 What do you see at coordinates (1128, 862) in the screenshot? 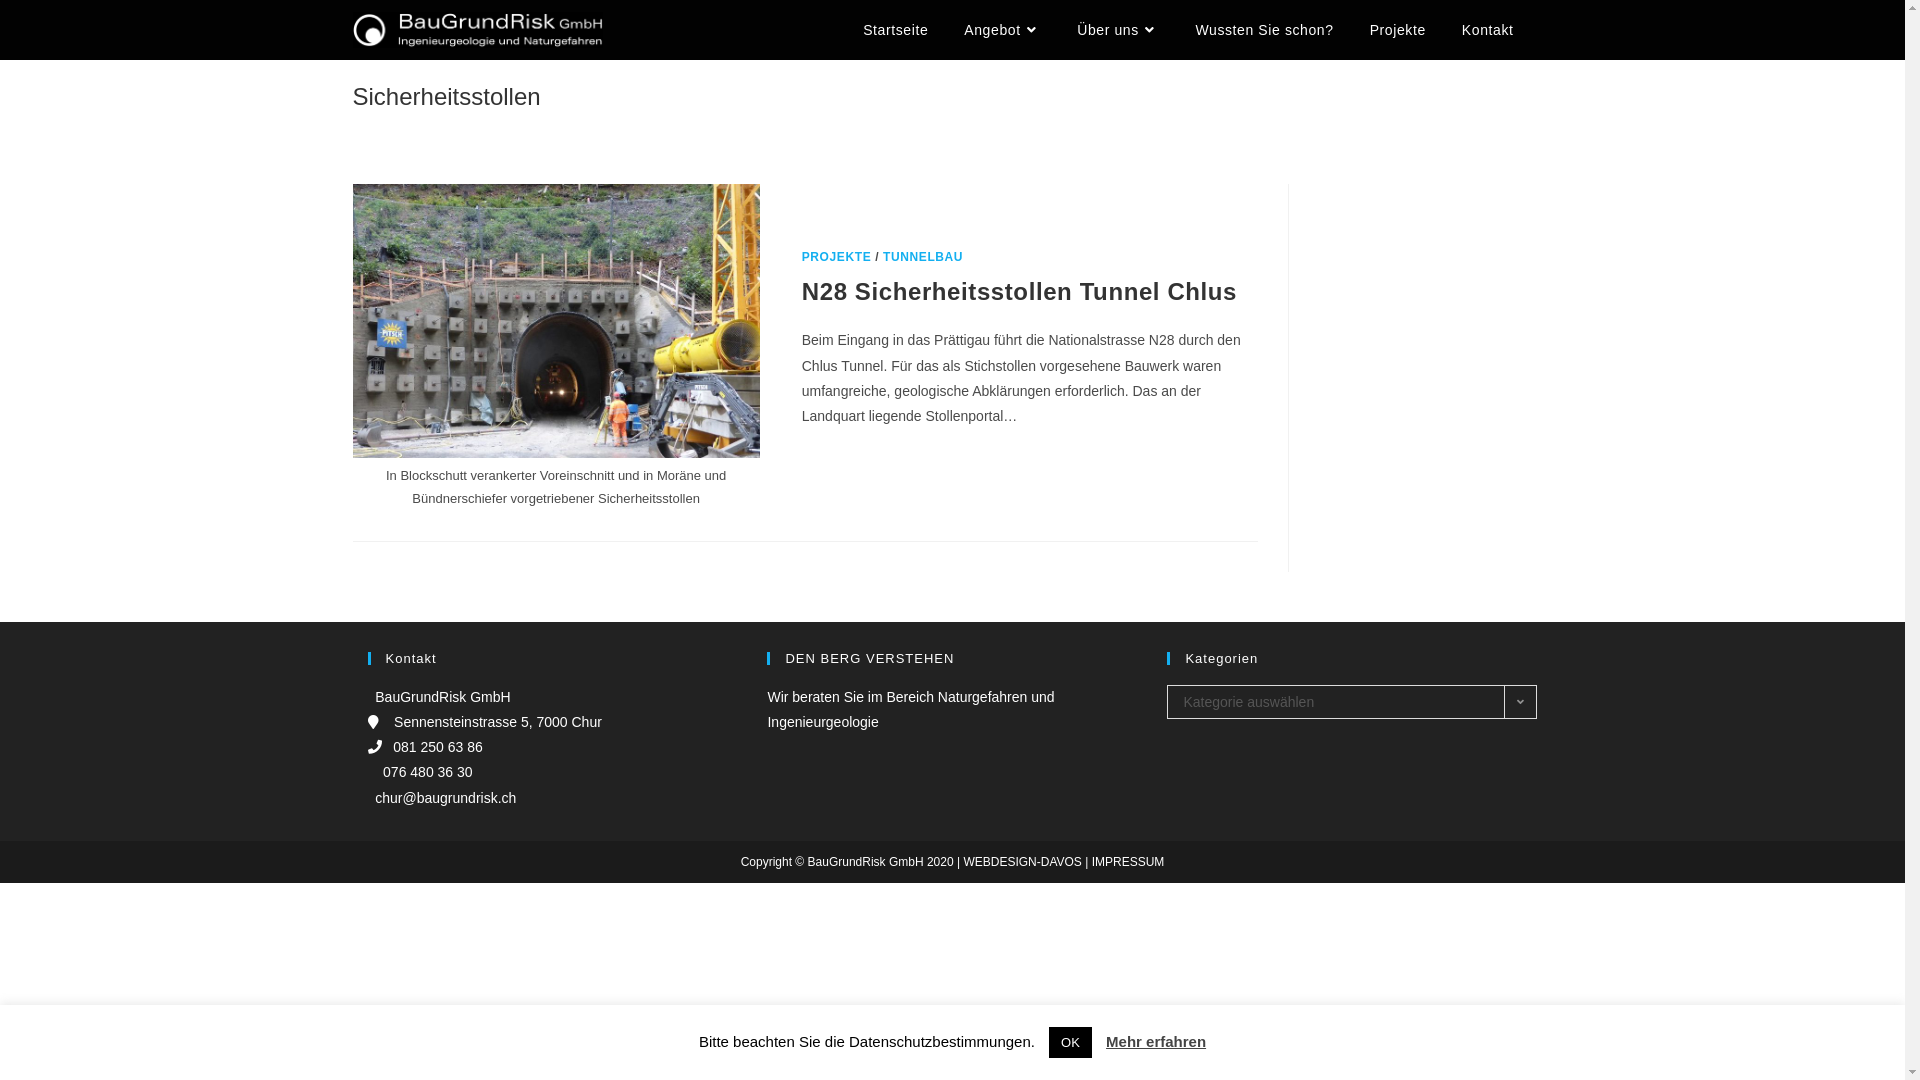
I see `IMPRESSUM` at bounding box center [1128, 862].